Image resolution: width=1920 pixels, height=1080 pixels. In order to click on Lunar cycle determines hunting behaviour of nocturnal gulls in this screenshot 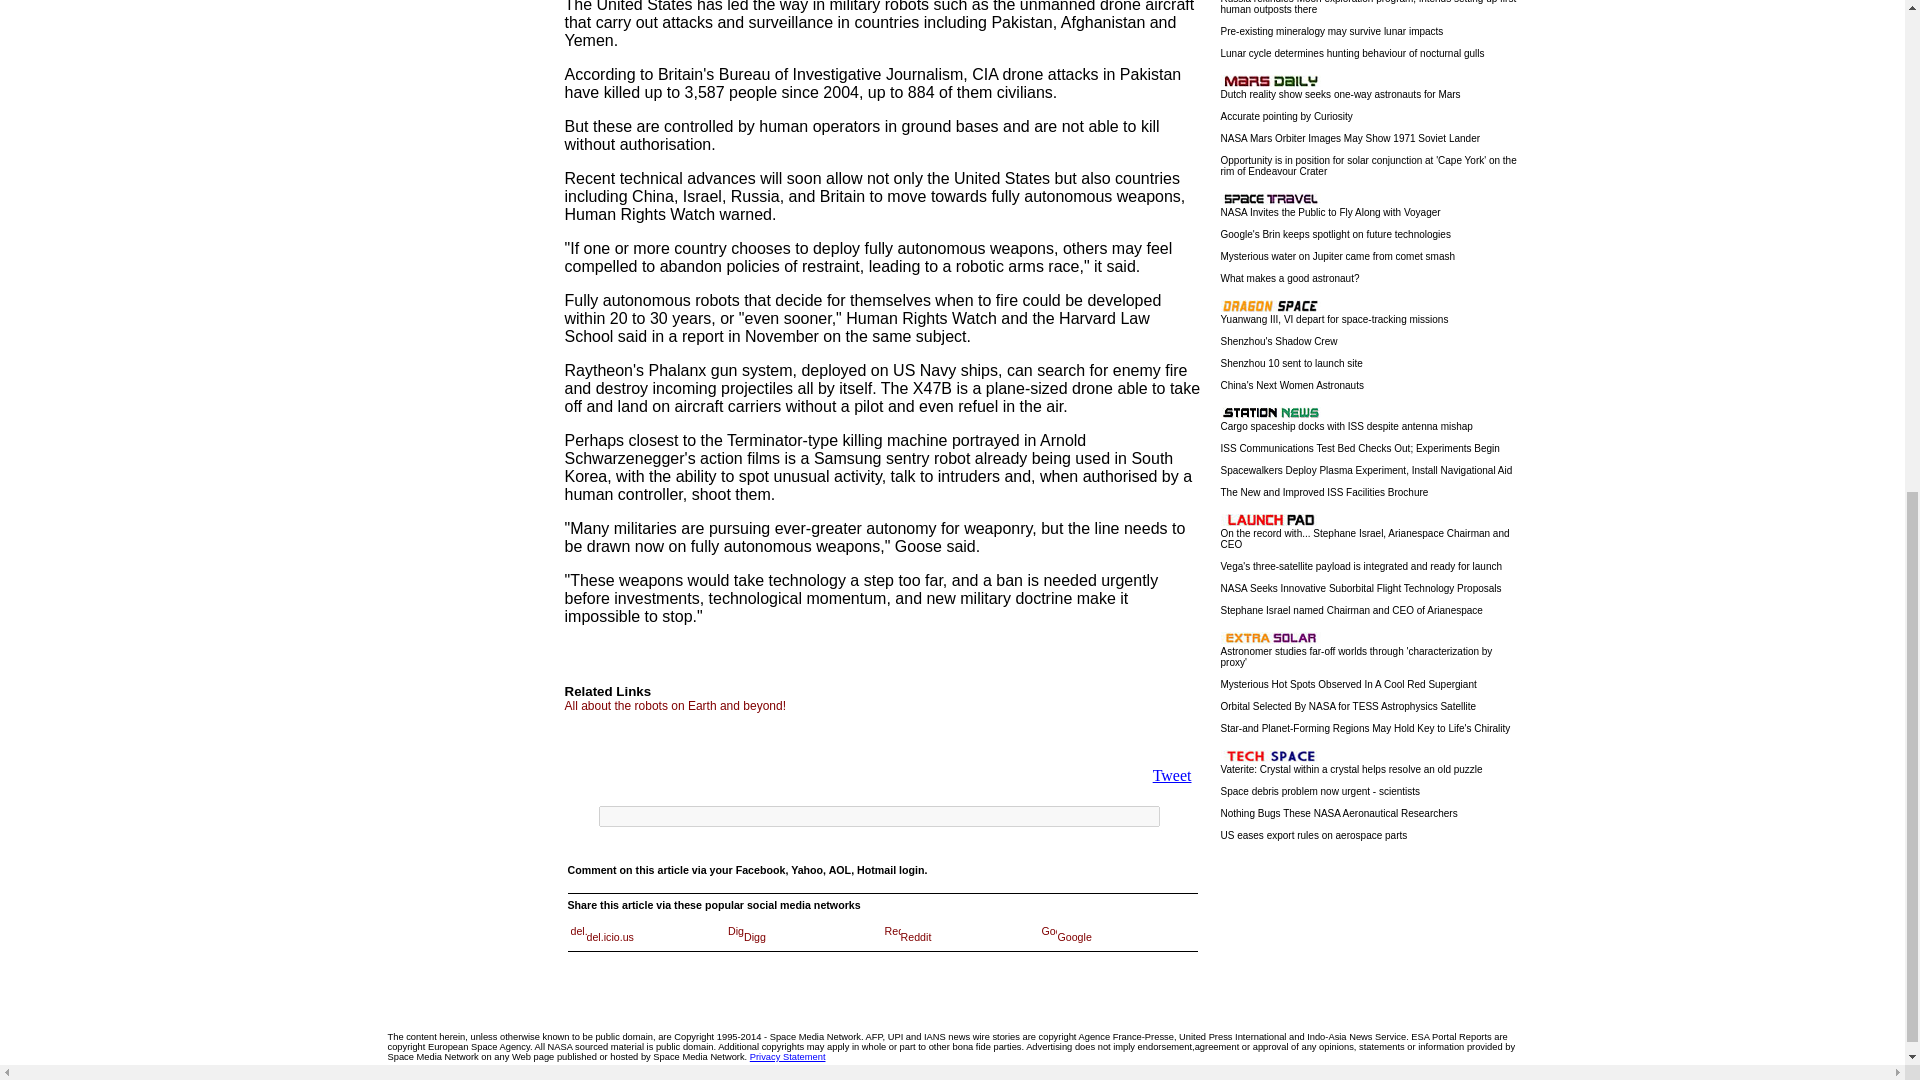, I will do `click(1352, 58)`.